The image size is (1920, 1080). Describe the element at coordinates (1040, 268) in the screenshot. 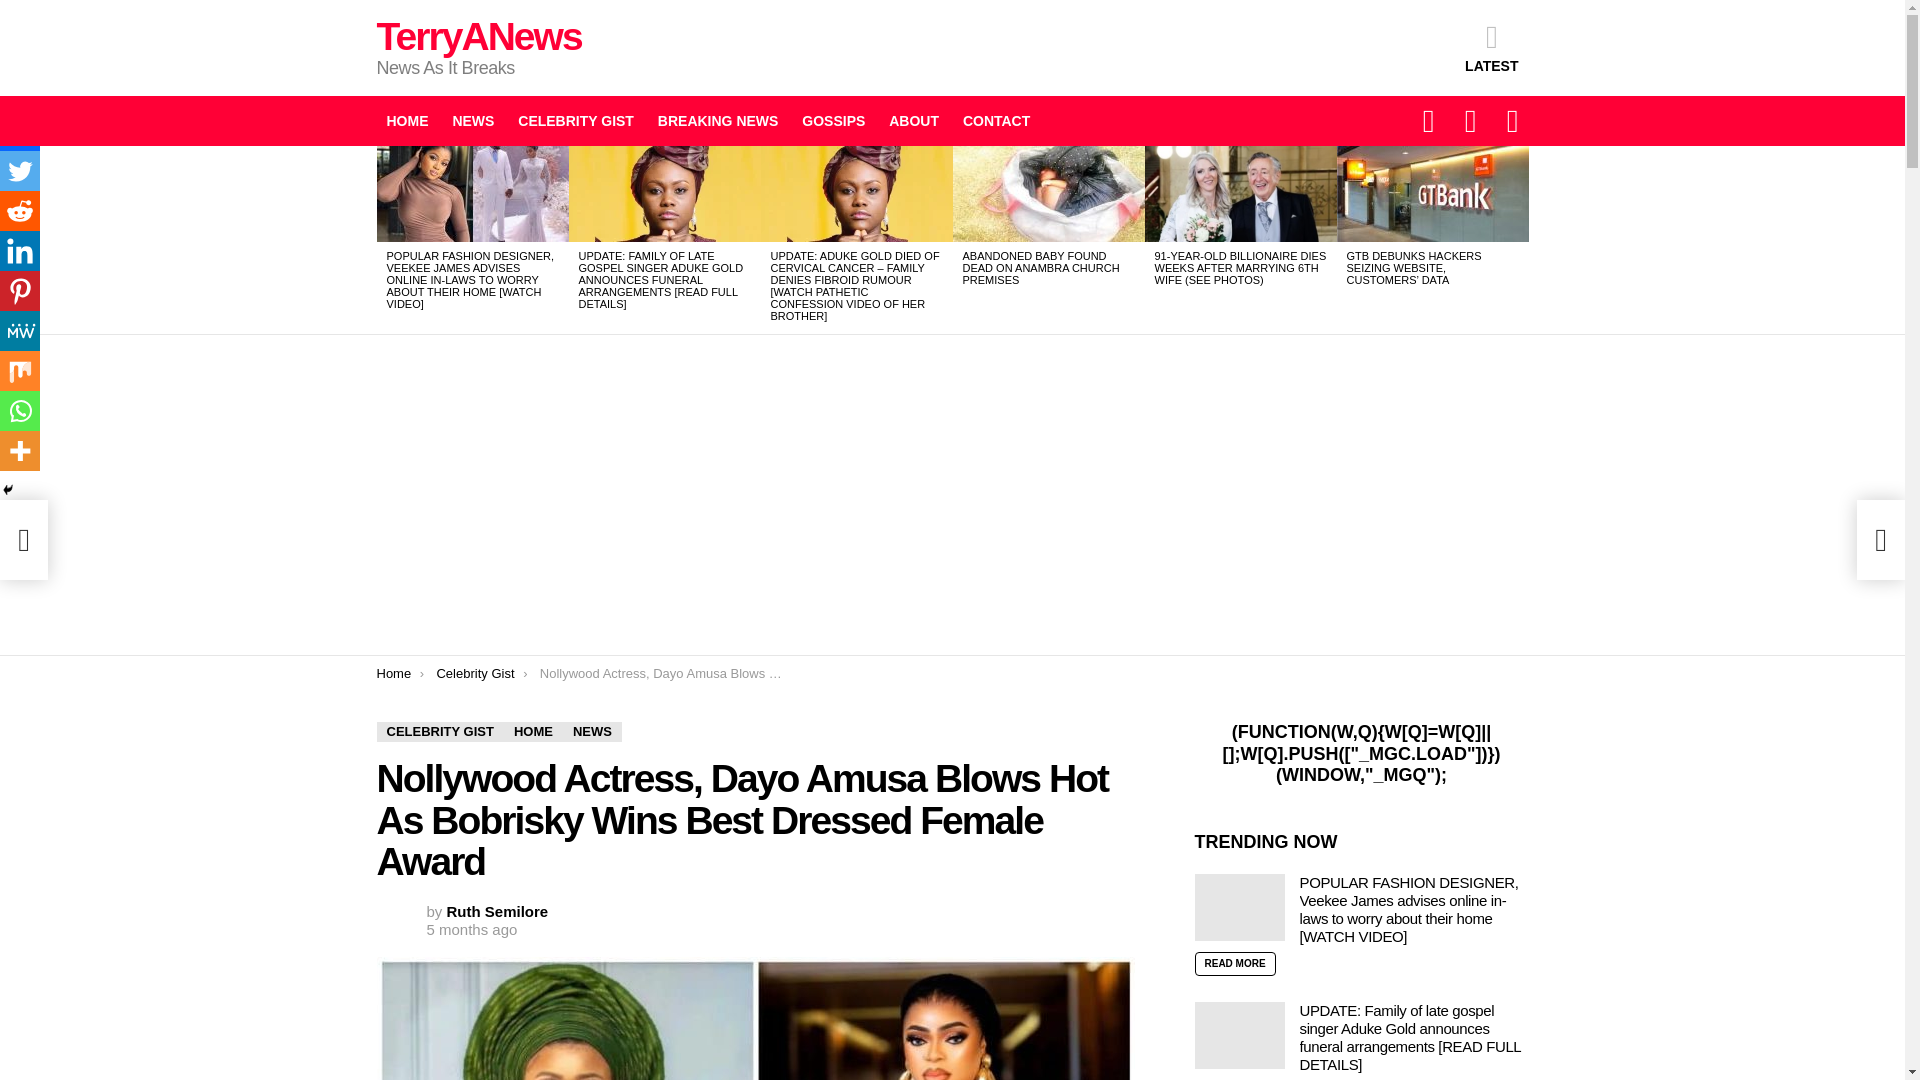

I see `ABANDONED BABY FOUND DEAD ON ANAMBRA CHURCH PREMISES` at that location.